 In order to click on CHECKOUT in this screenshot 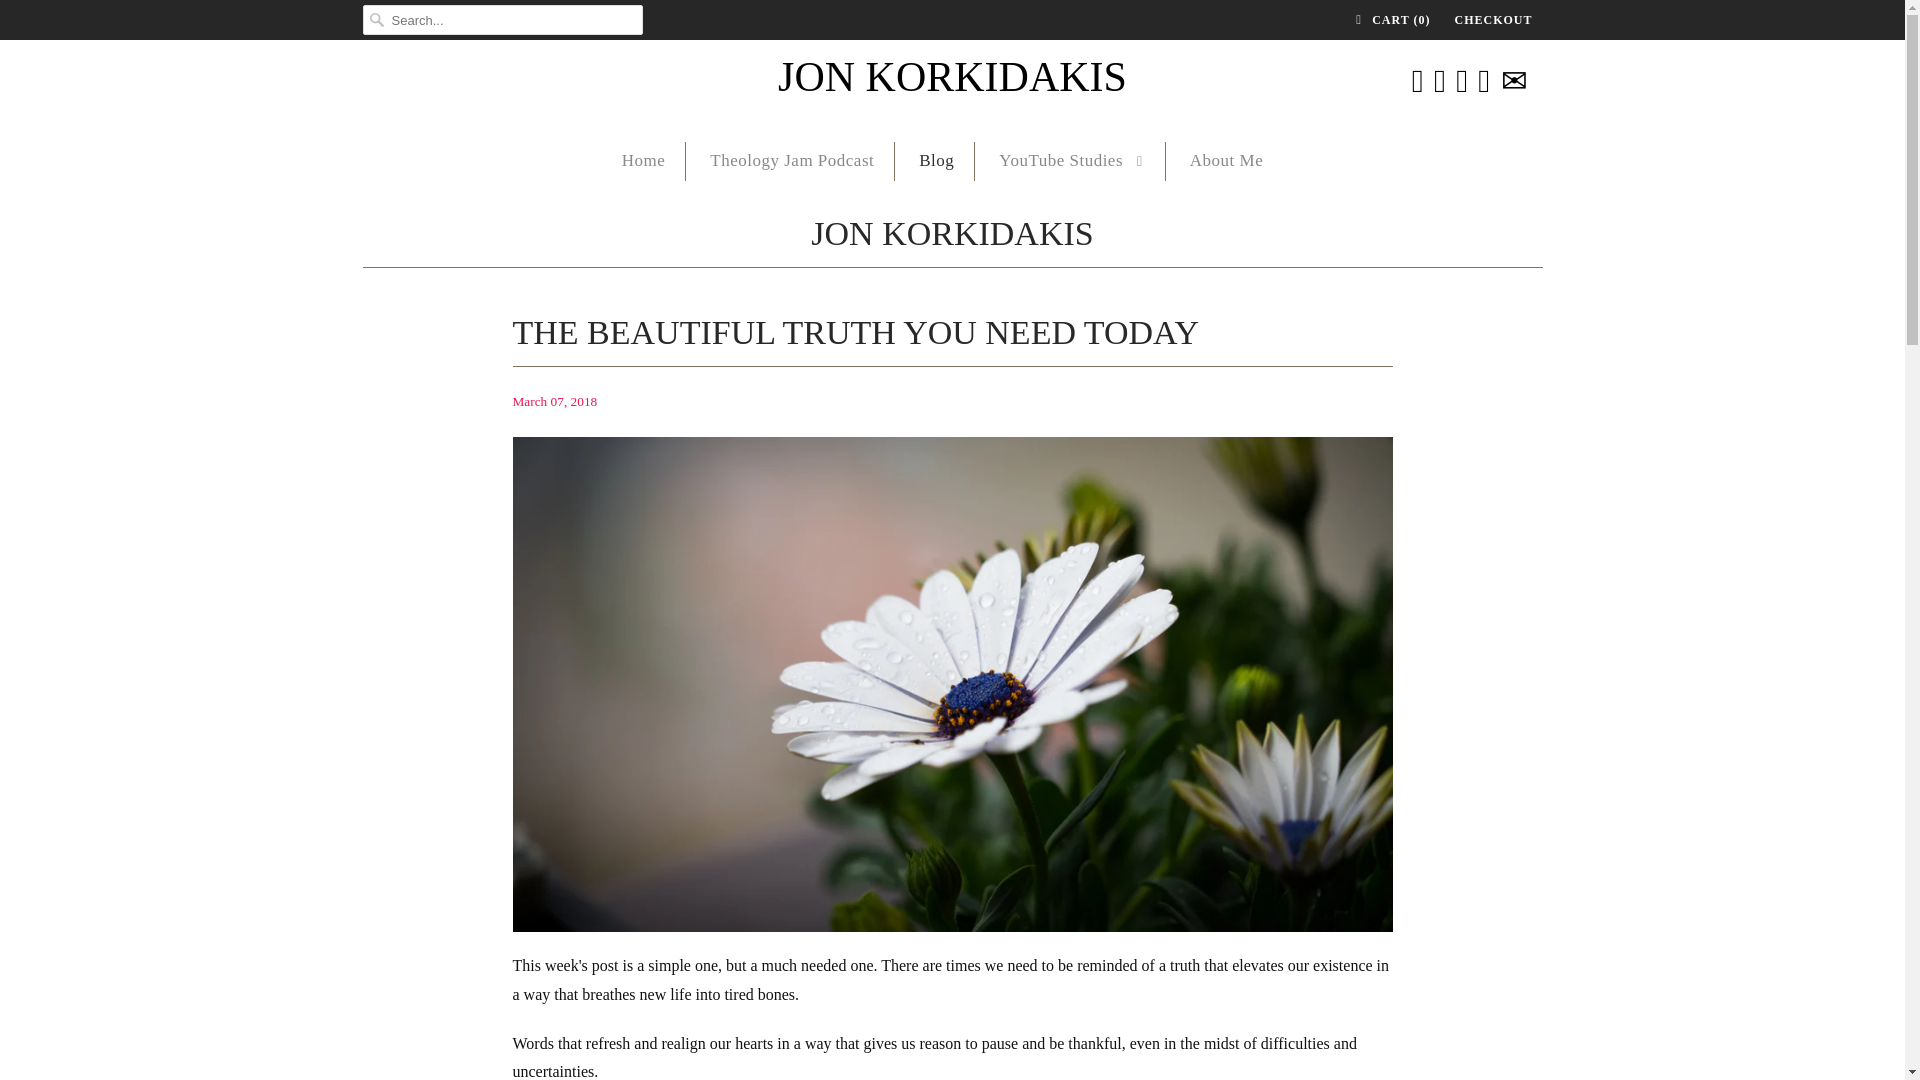, I will do `click(1492, 20)`.